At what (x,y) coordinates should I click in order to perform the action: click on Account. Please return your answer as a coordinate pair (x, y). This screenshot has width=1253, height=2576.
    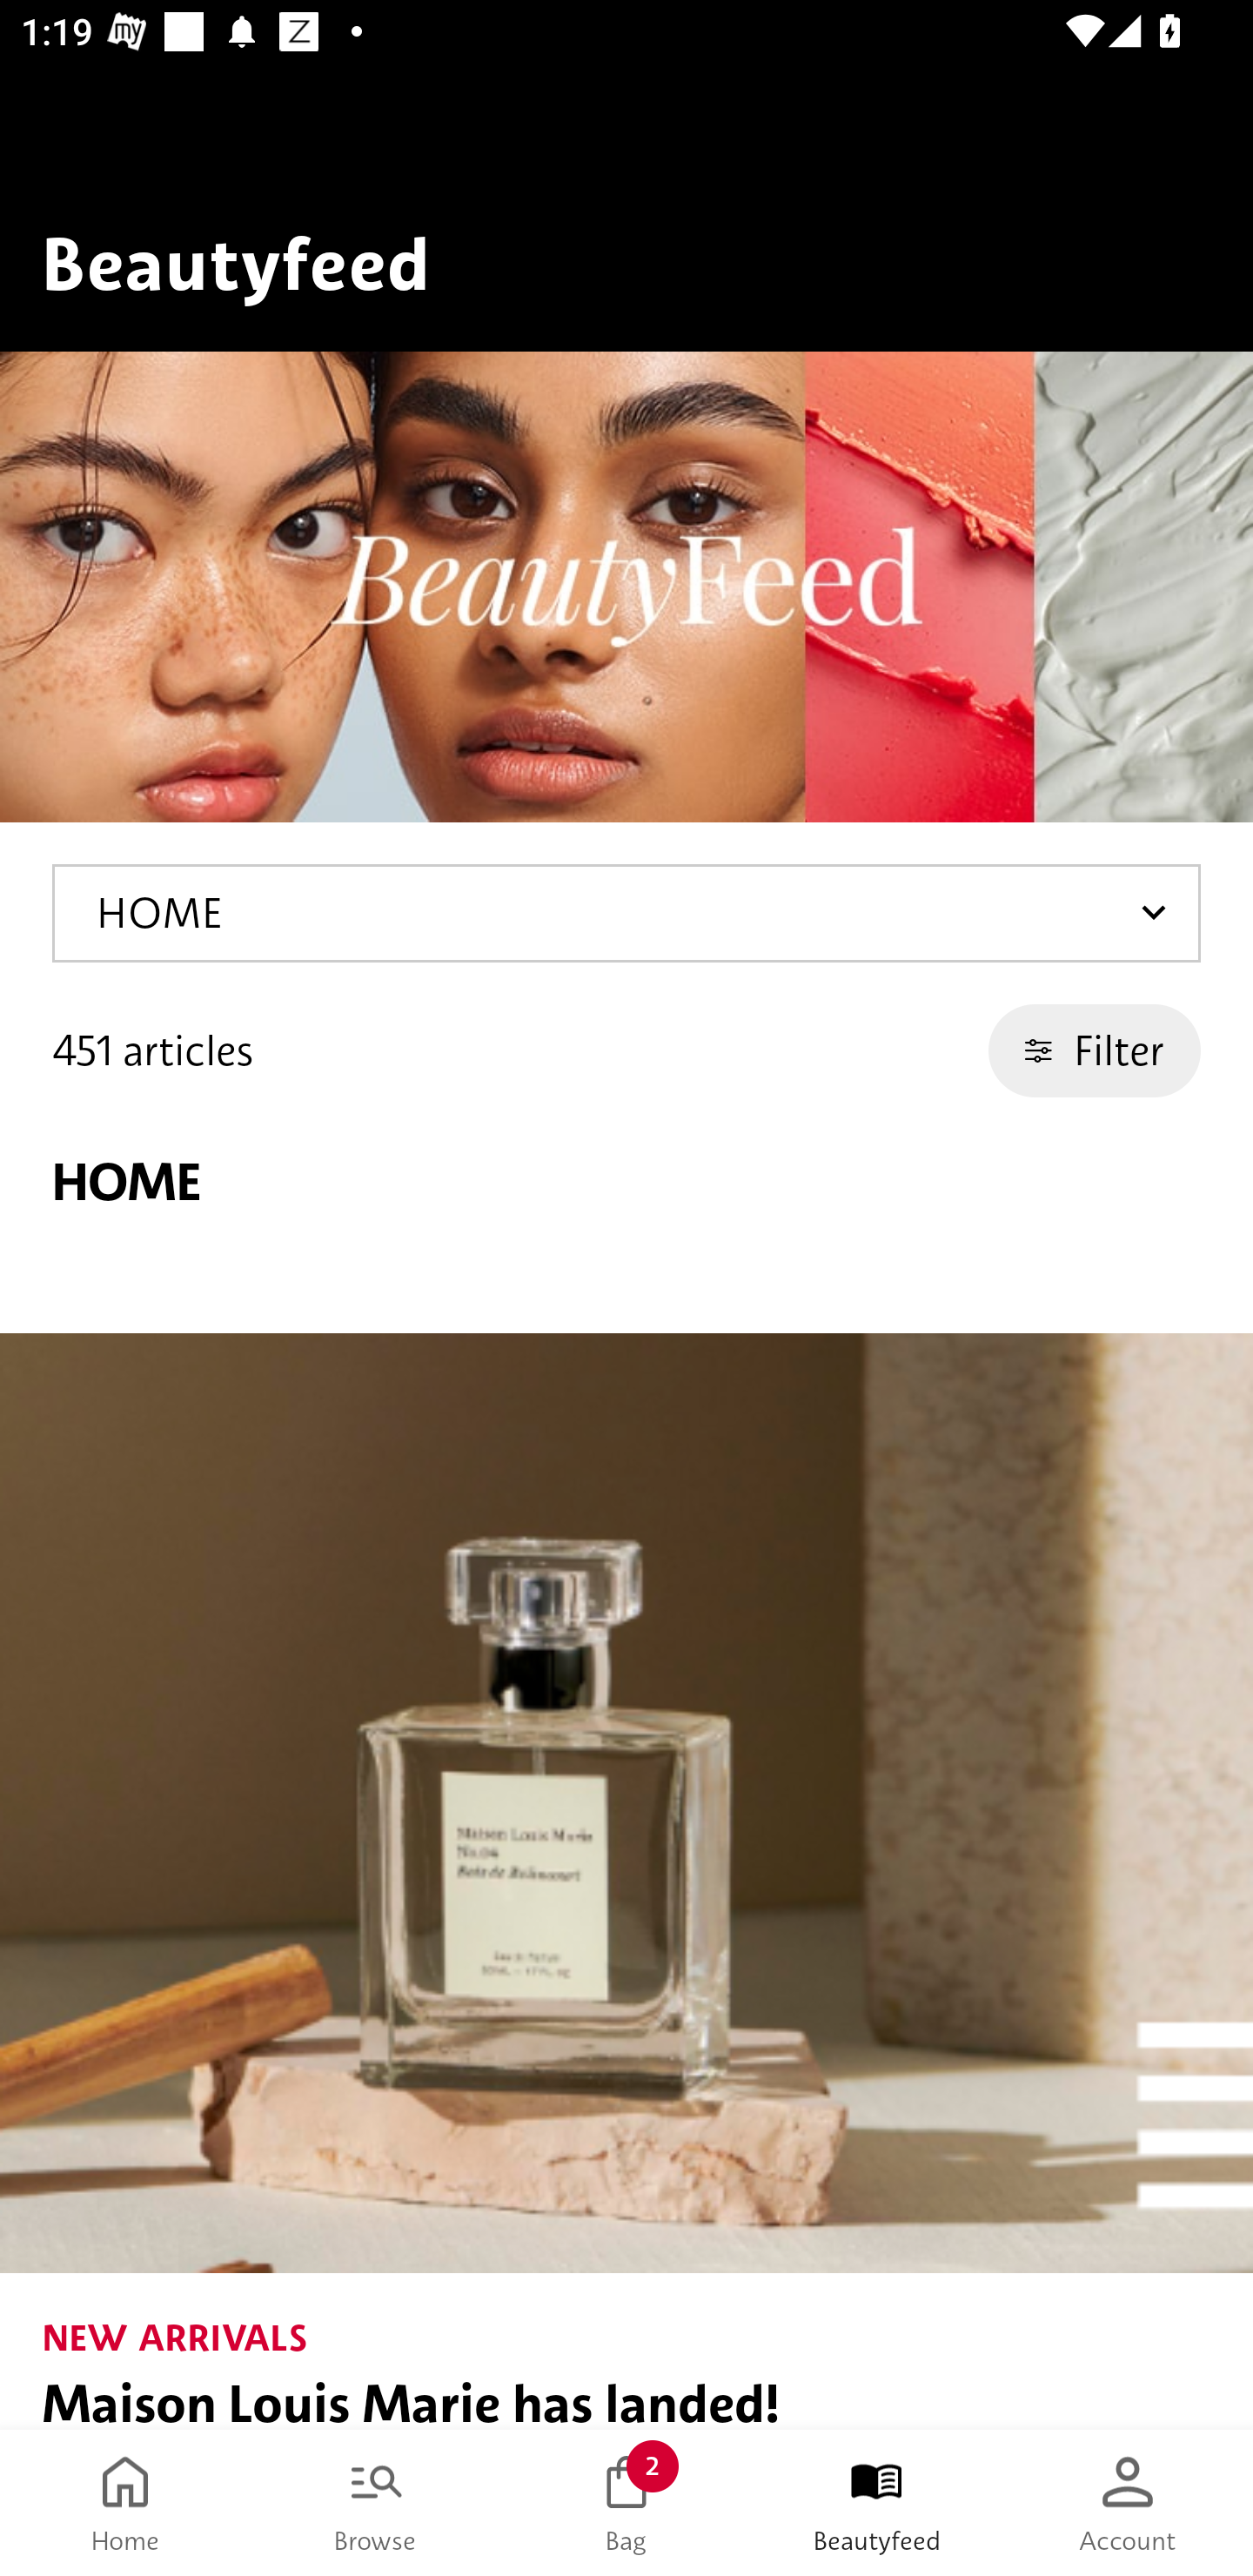
    Looking at the image, I should click on (1128, 2503).